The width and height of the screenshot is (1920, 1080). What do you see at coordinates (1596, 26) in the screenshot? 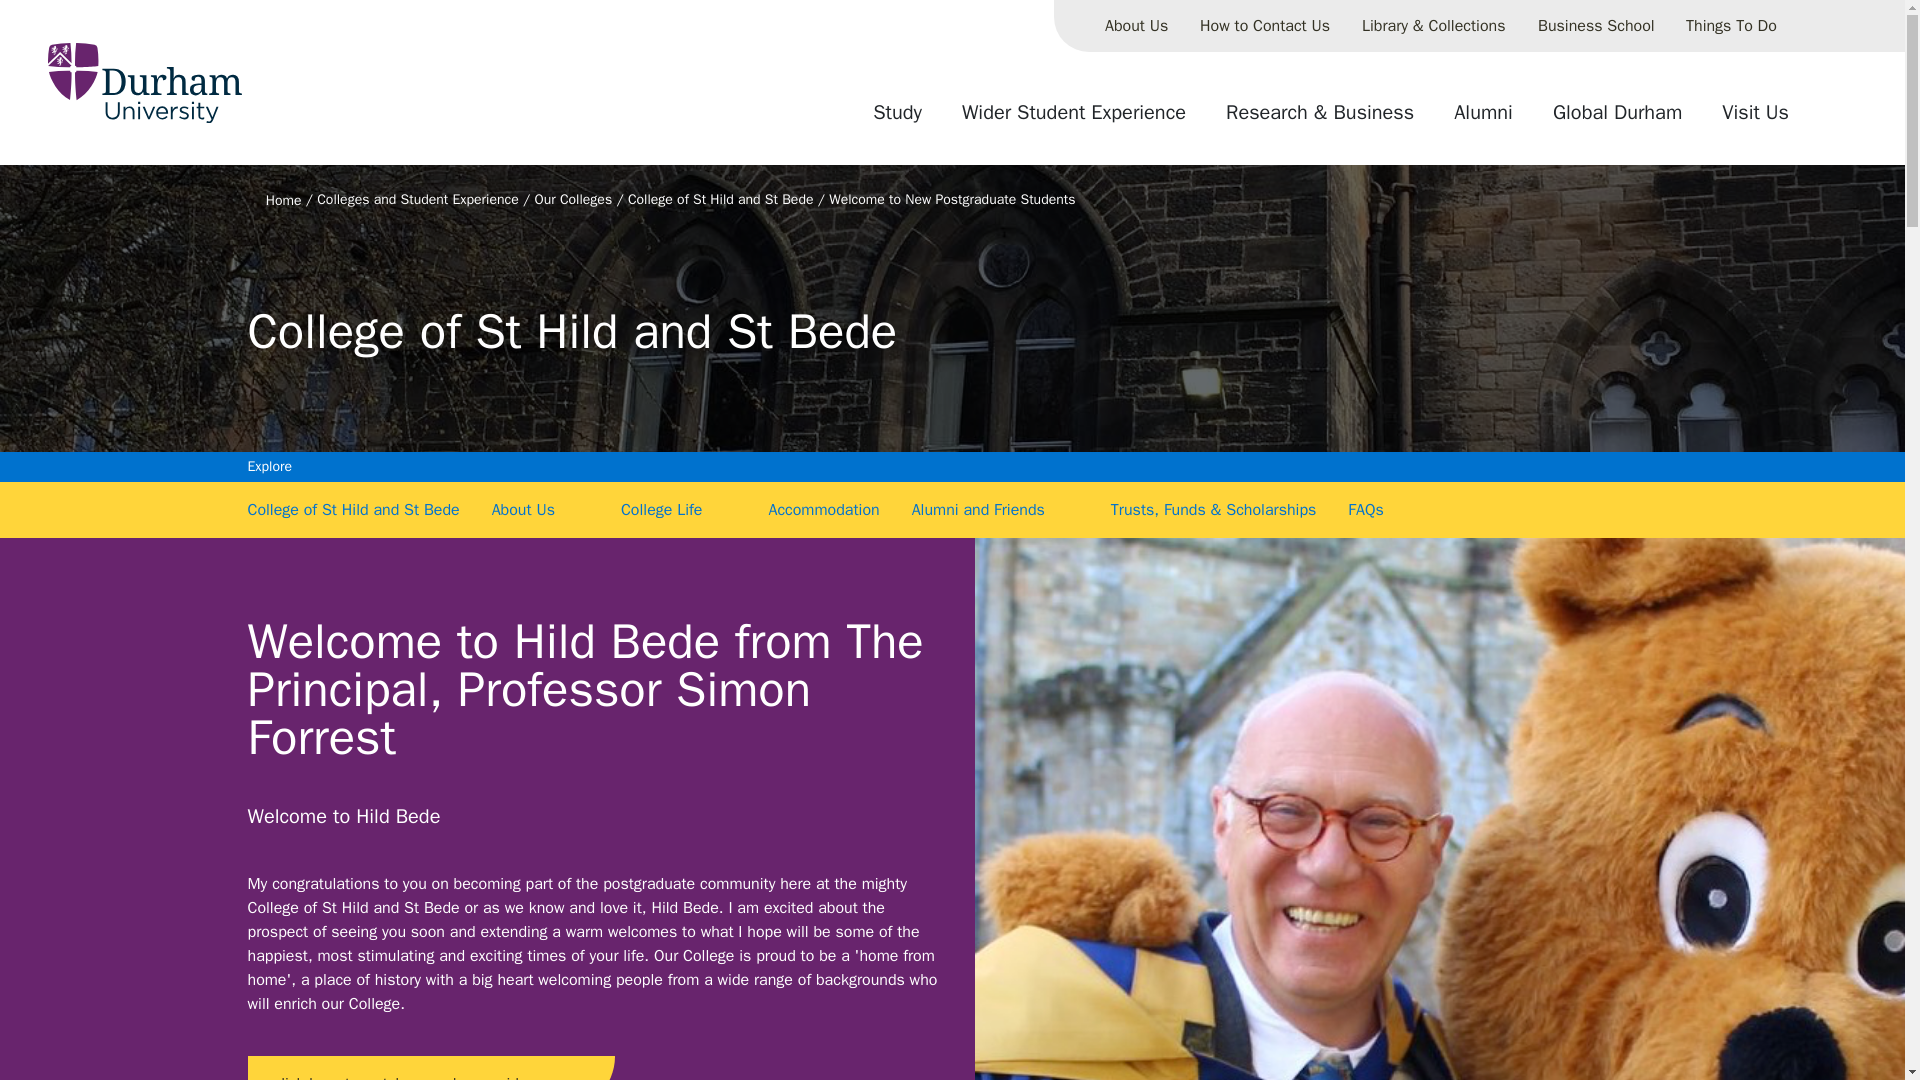
I see `Business School` at bounding box center [1596, 26].